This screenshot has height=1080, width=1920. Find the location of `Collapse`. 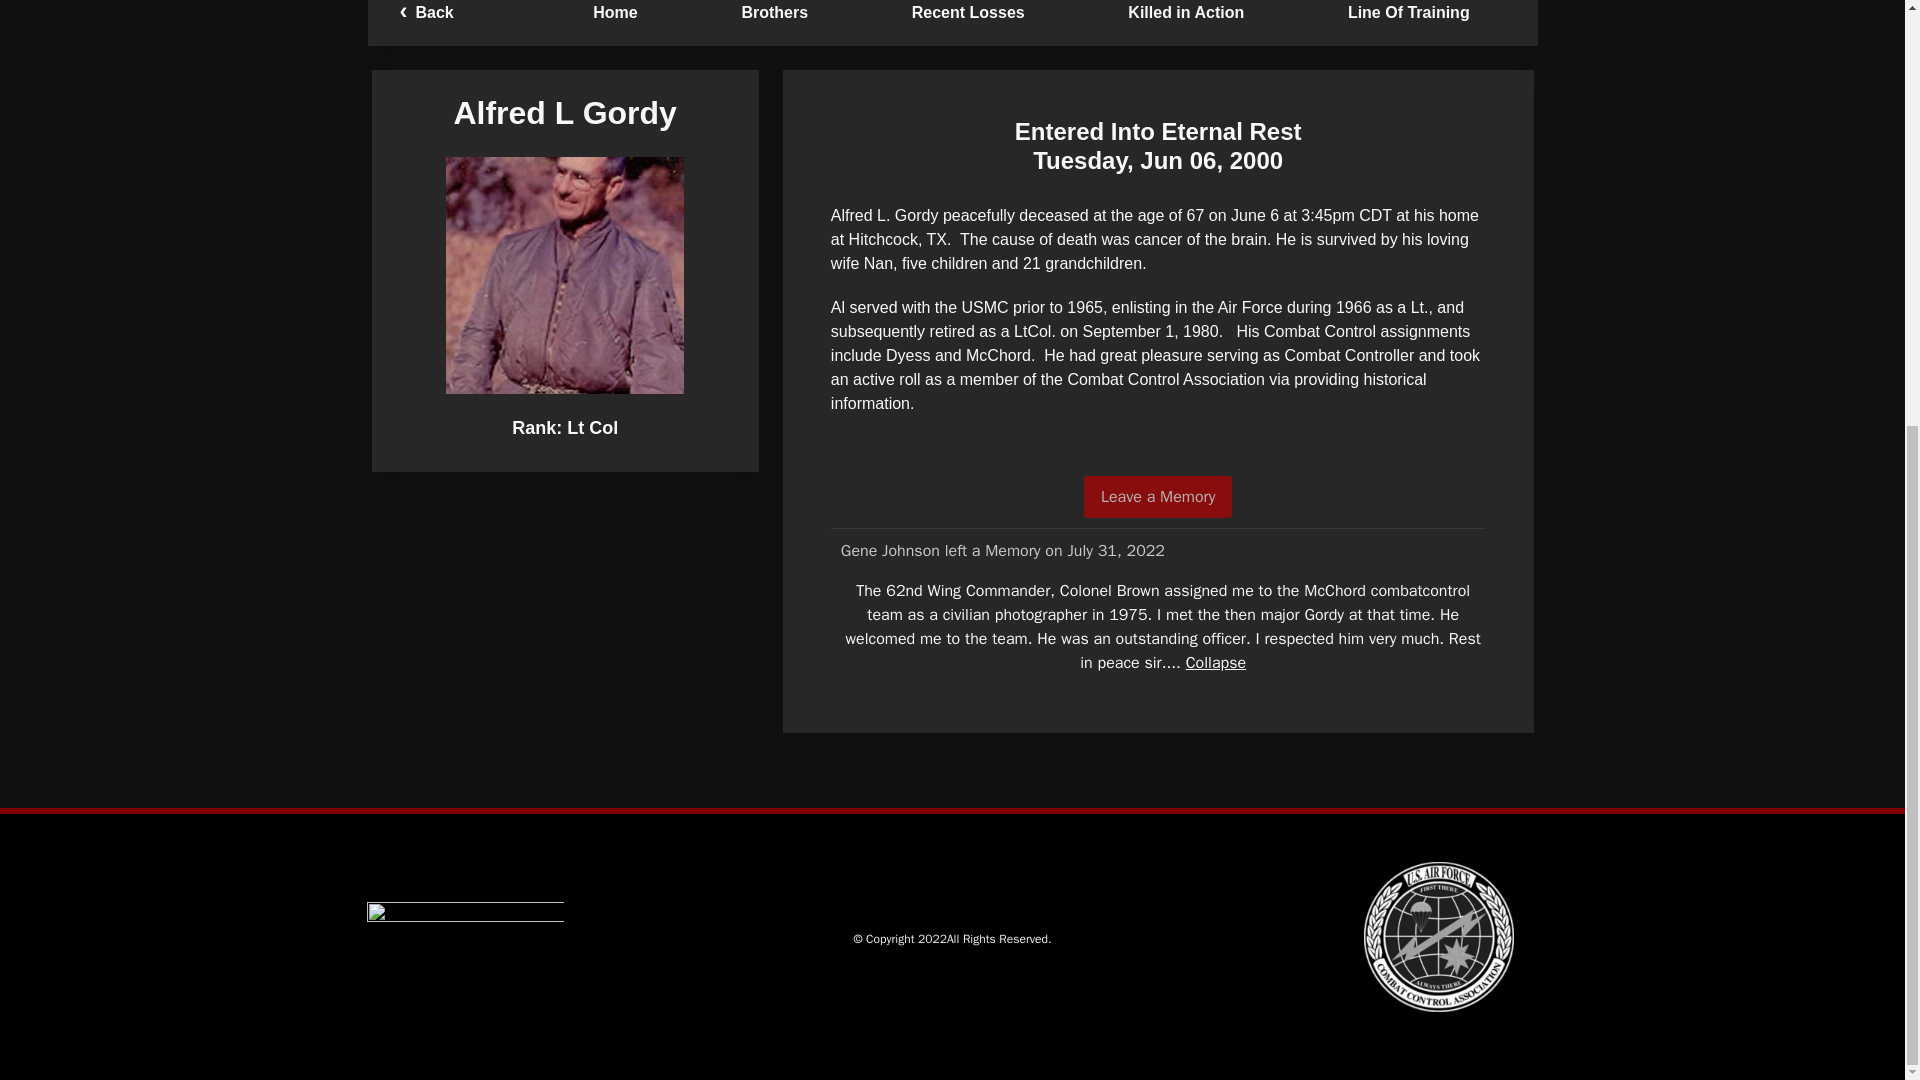

Collapse is located at coordinates (1216, 662).